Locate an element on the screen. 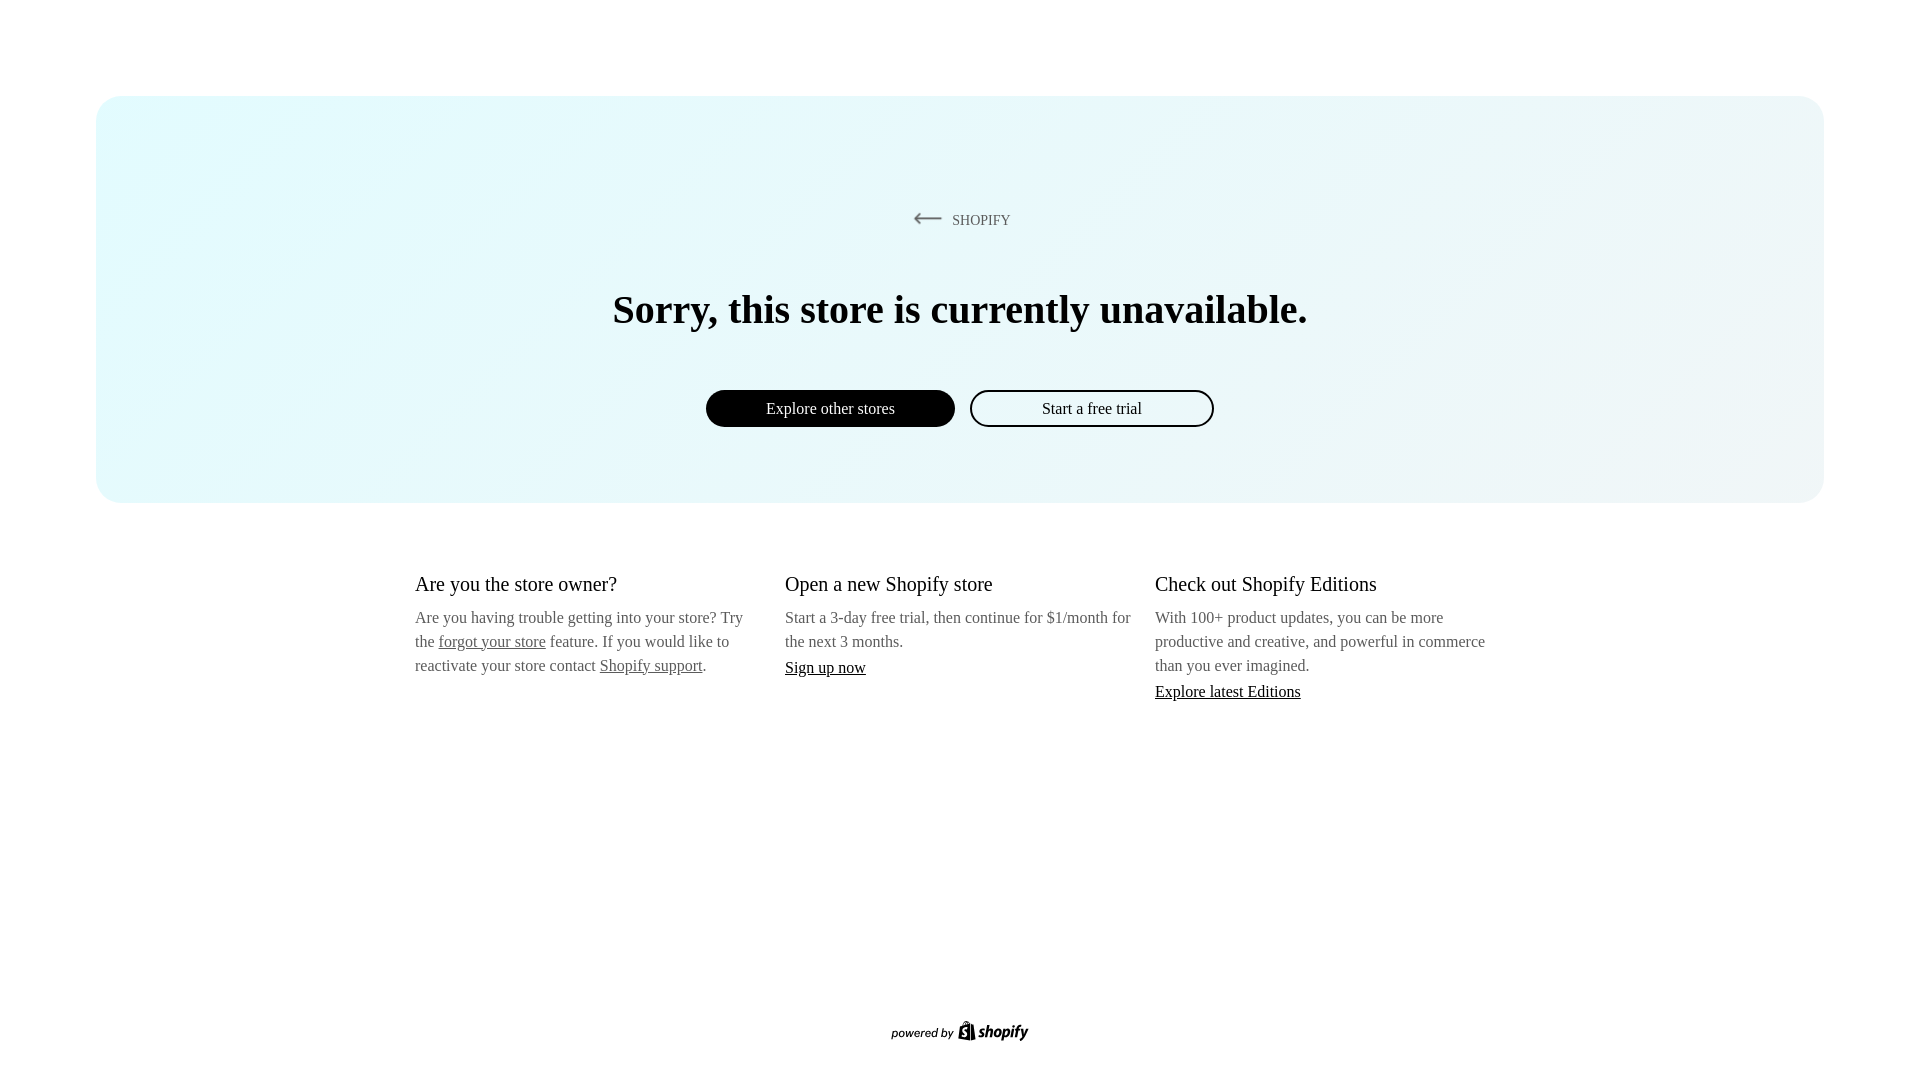 The width and height of the screenshot is (1920, 1080). Explore other stores is located at coordinates (830, 408).